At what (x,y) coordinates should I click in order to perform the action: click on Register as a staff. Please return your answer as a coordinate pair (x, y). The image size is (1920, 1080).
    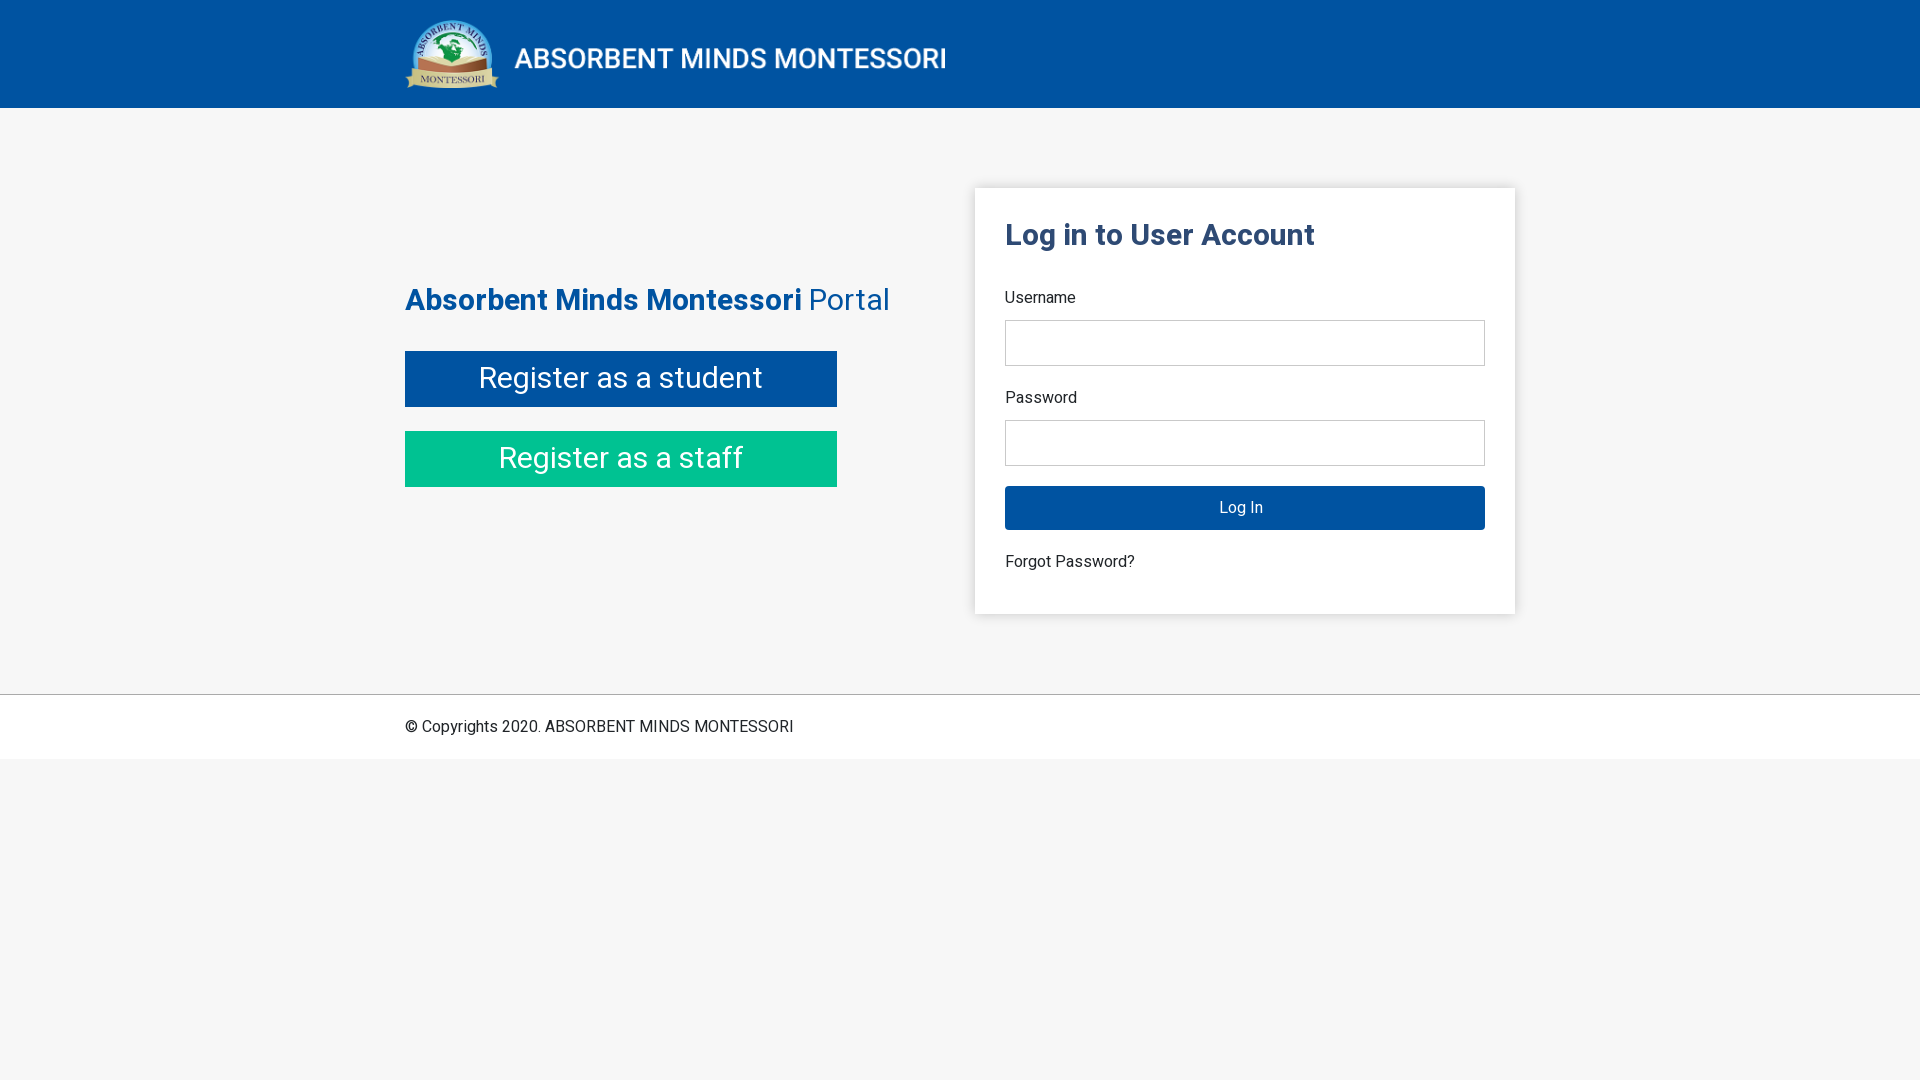
    Looking at the image, I should click on (621, 459).